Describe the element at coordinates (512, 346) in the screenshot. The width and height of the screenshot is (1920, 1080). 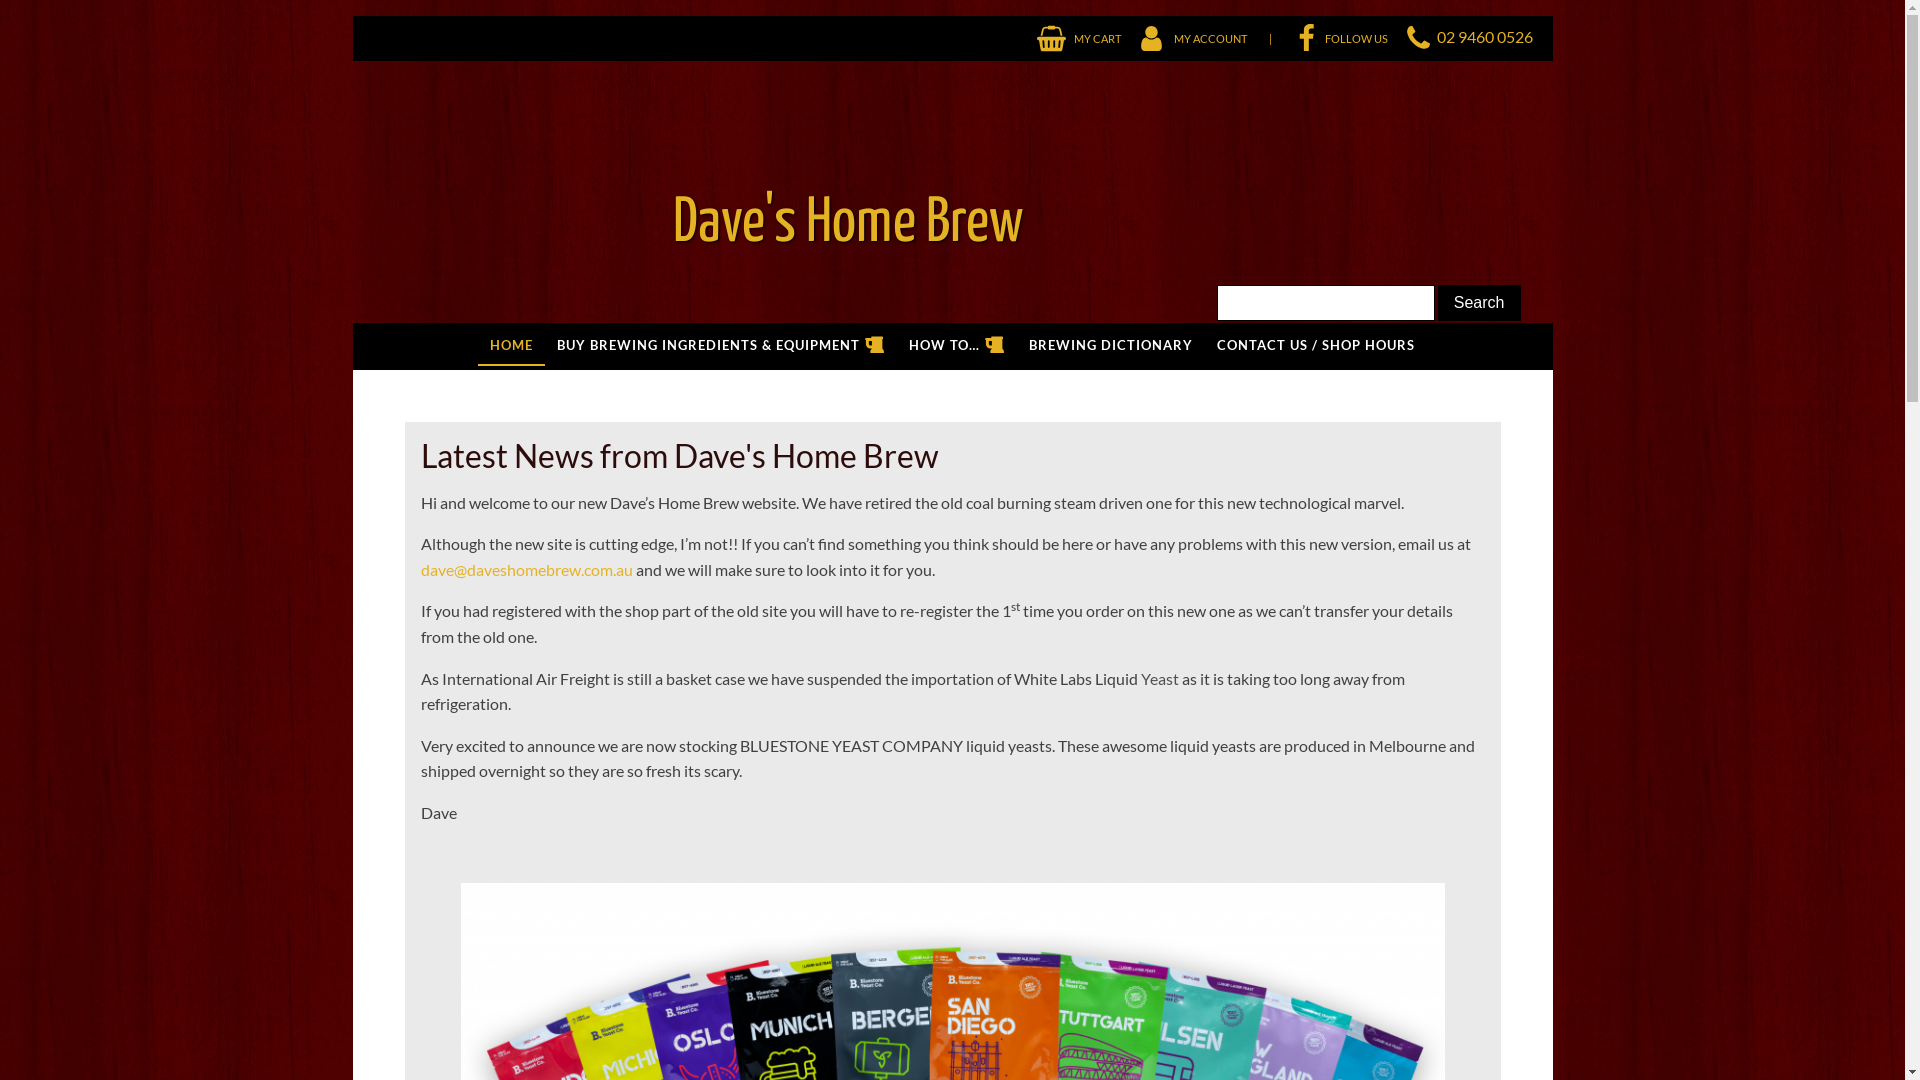
I see `HOME` at that location.